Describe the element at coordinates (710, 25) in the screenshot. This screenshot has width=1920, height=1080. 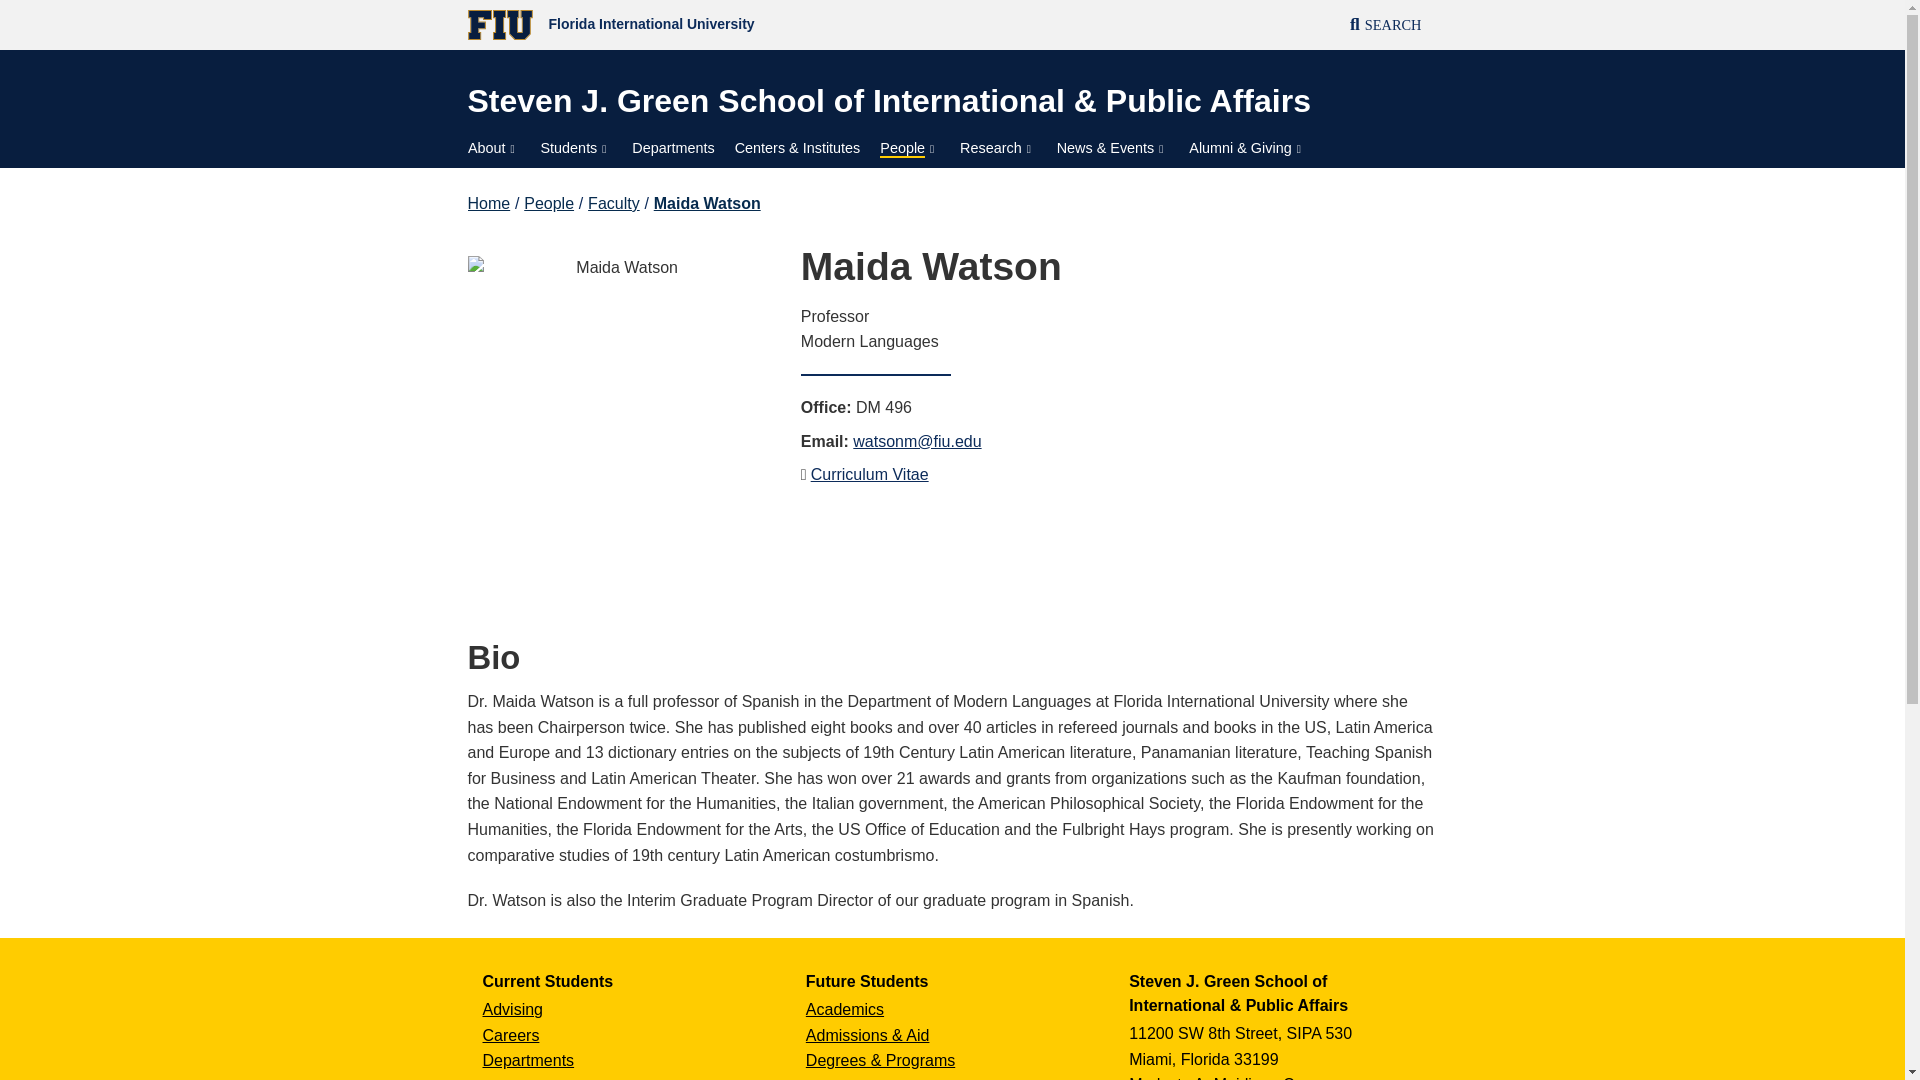
I see `Florida International University` at that location.